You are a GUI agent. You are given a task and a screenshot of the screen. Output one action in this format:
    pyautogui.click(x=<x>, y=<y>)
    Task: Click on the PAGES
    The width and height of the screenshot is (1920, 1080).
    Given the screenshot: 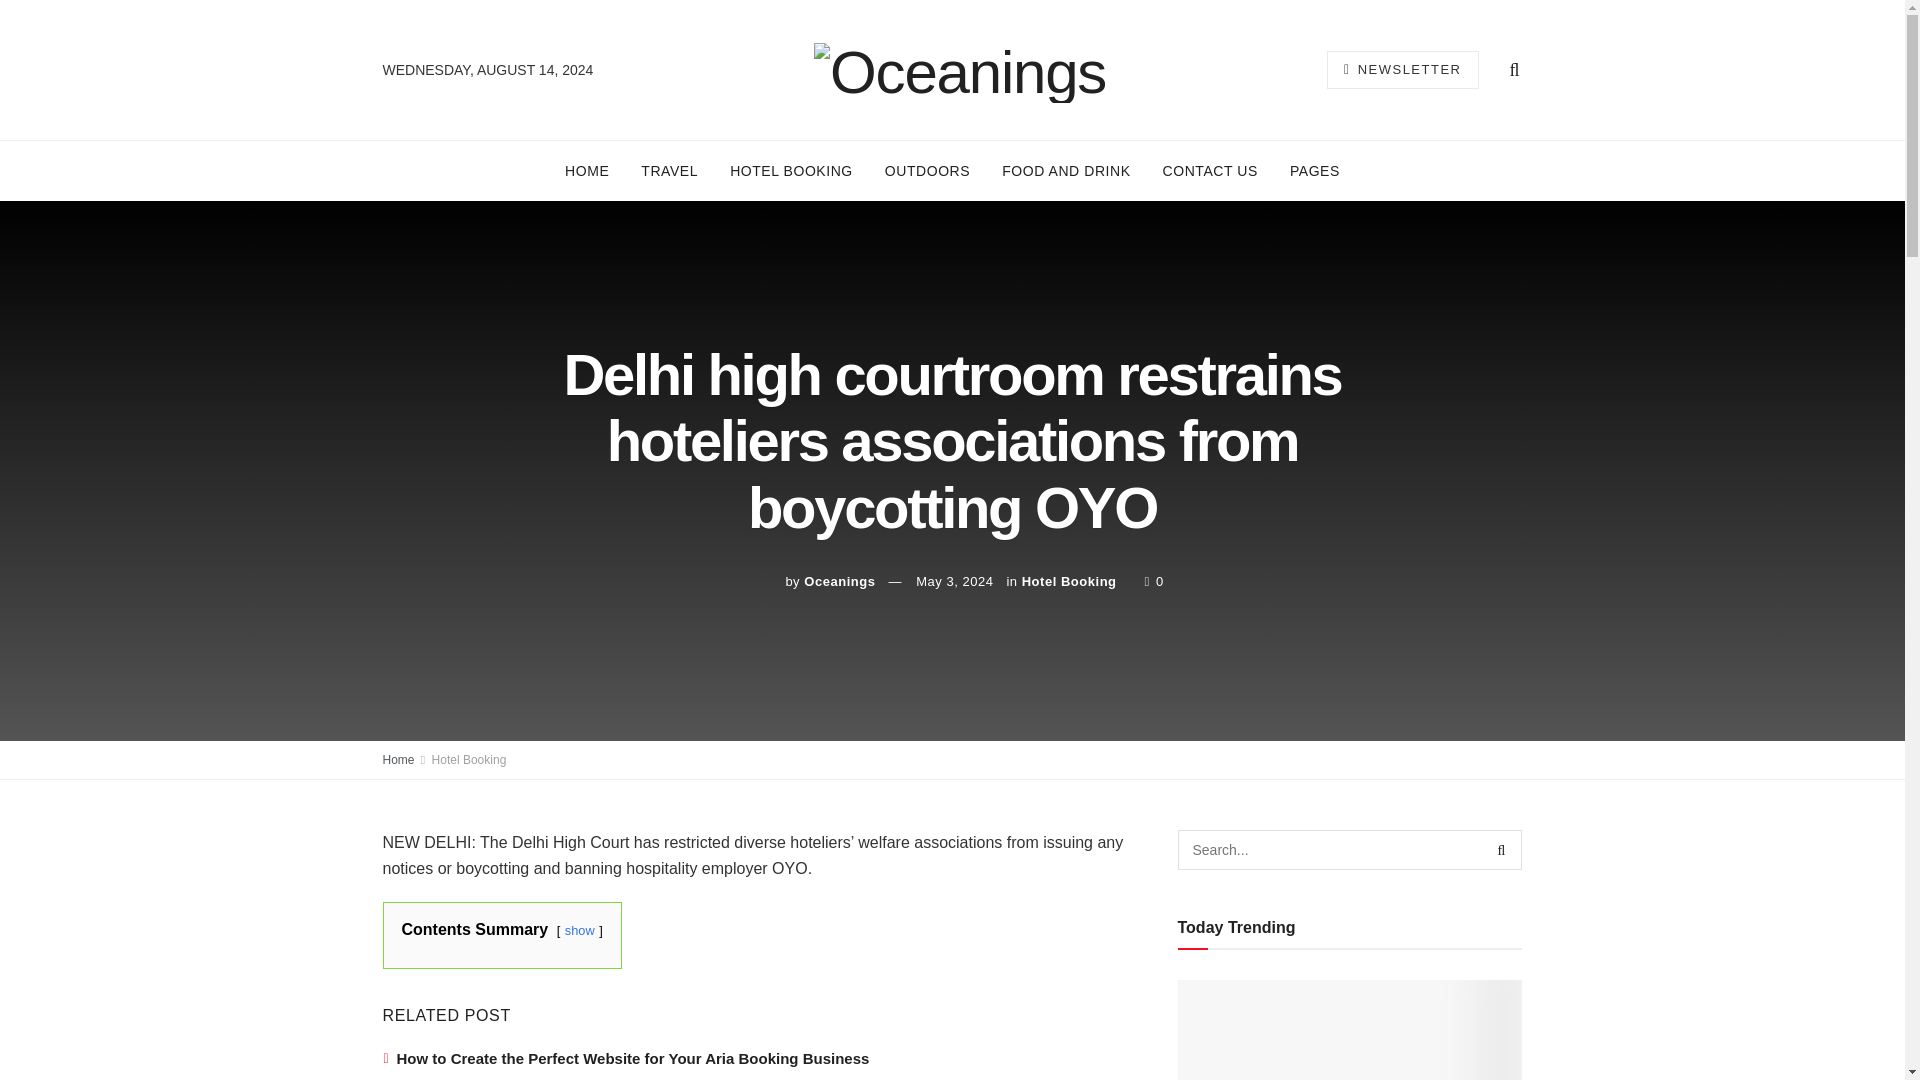 What is the action you would take?
    pyautogui.click(x=1314, y=170)
    